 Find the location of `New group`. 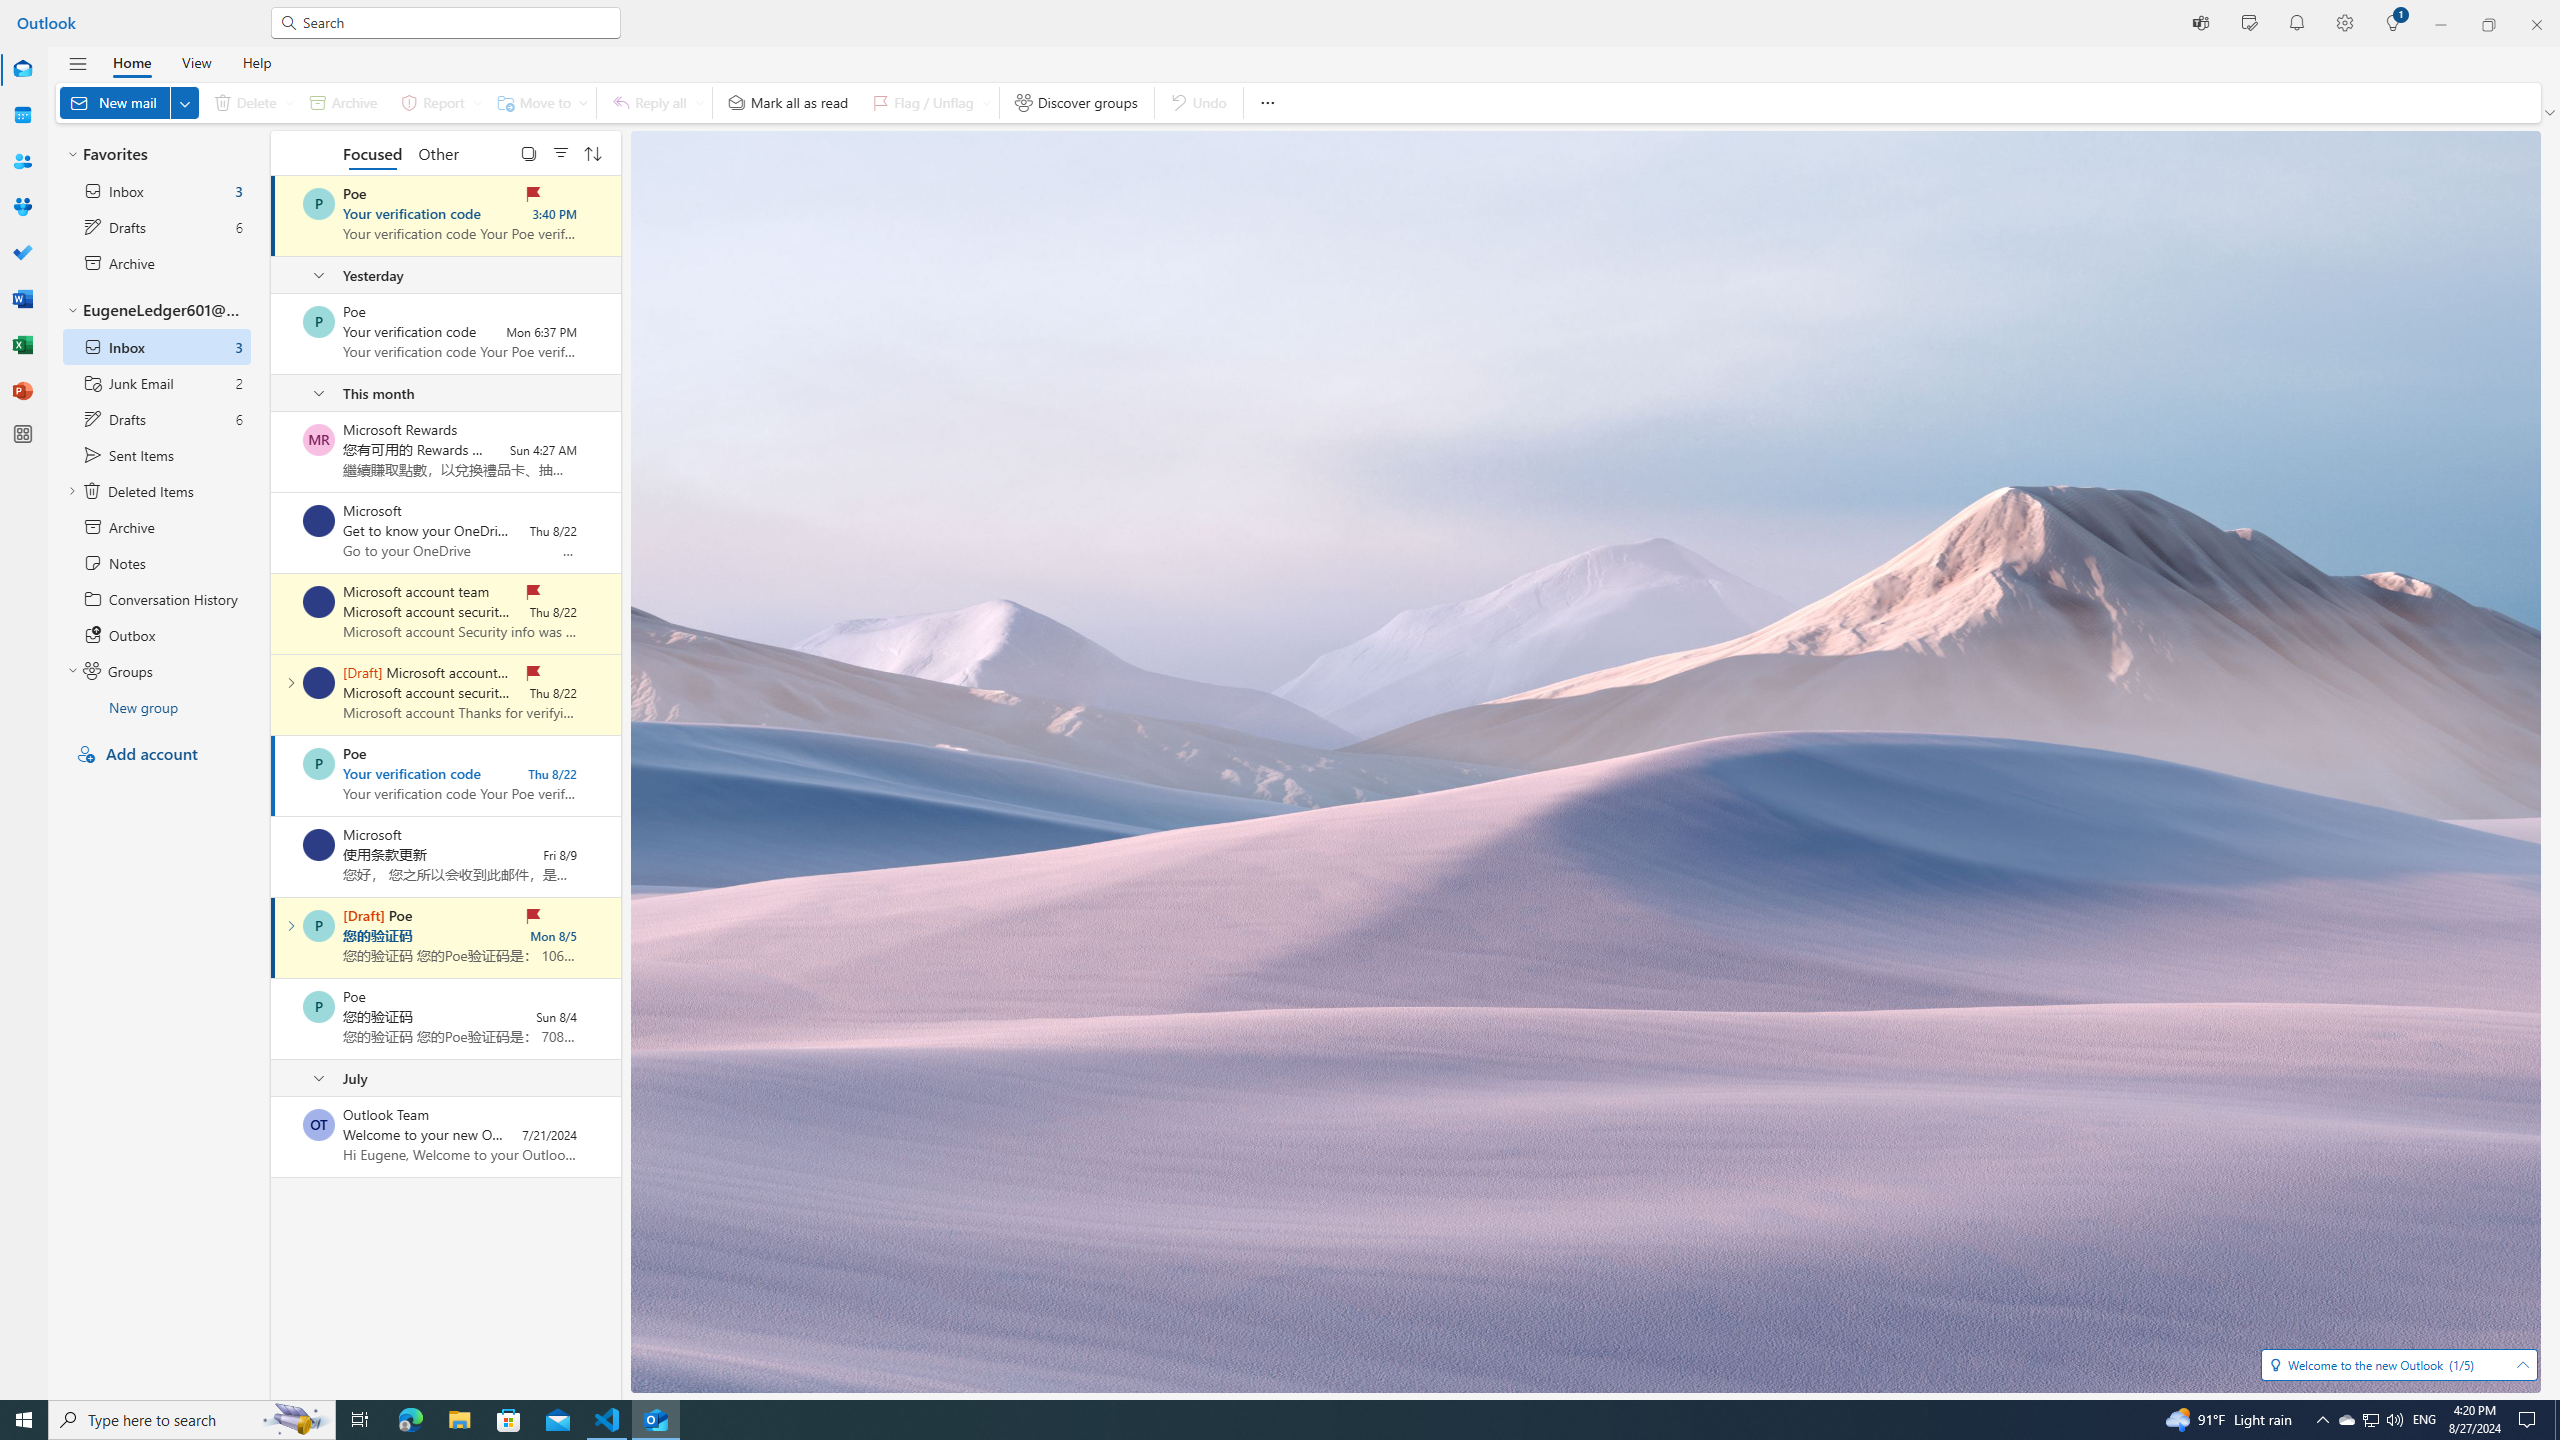

New group is located at coordinates (157, 706).